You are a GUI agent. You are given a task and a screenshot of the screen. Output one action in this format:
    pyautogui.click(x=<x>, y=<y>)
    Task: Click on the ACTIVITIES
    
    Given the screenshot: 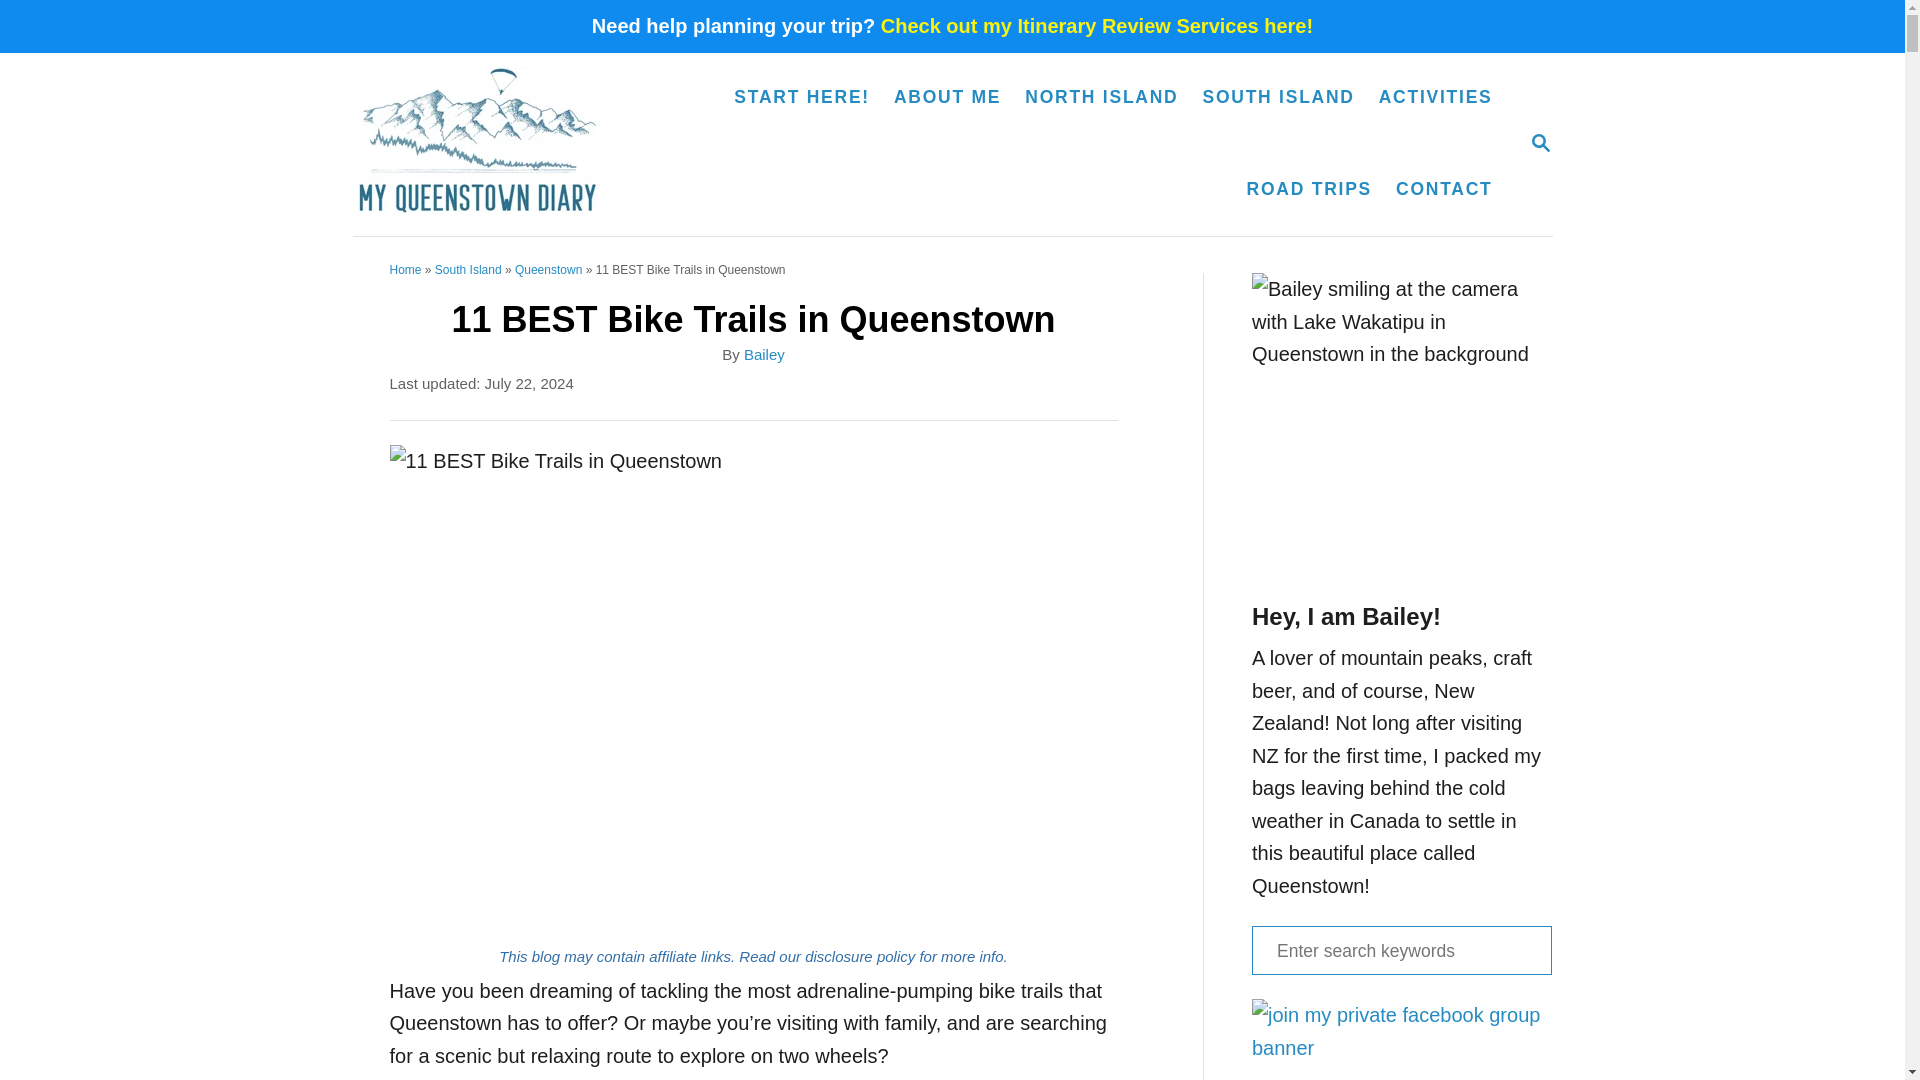 What is the action you would take?
    pyautogui.click(x=1436, y=97)
    